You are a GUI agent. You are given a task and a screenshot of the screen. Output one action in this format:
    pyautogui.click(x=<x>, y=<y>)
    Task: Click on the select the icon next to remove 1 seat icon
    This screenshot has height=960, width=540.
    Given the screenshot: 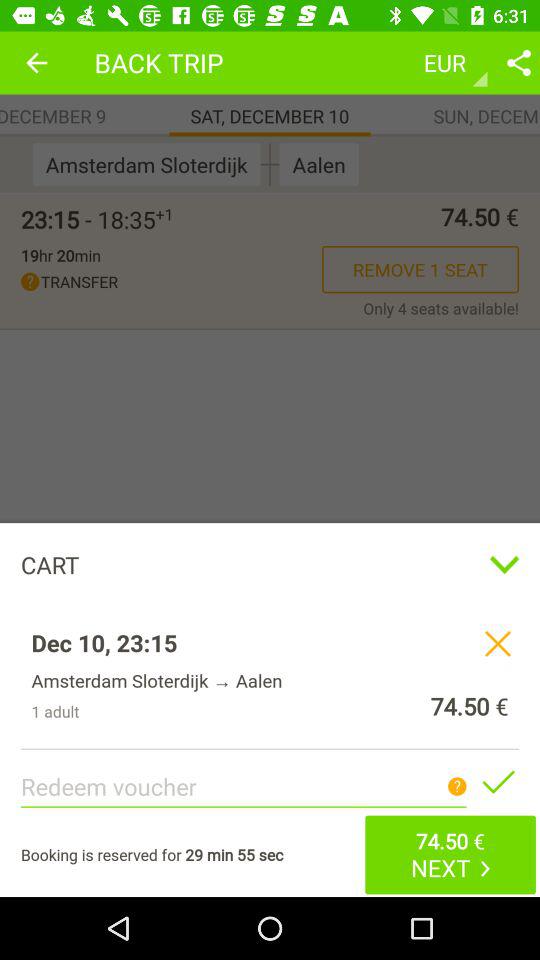 What is the action you would take?
    pyautogui.click(x=172, y=282)
    